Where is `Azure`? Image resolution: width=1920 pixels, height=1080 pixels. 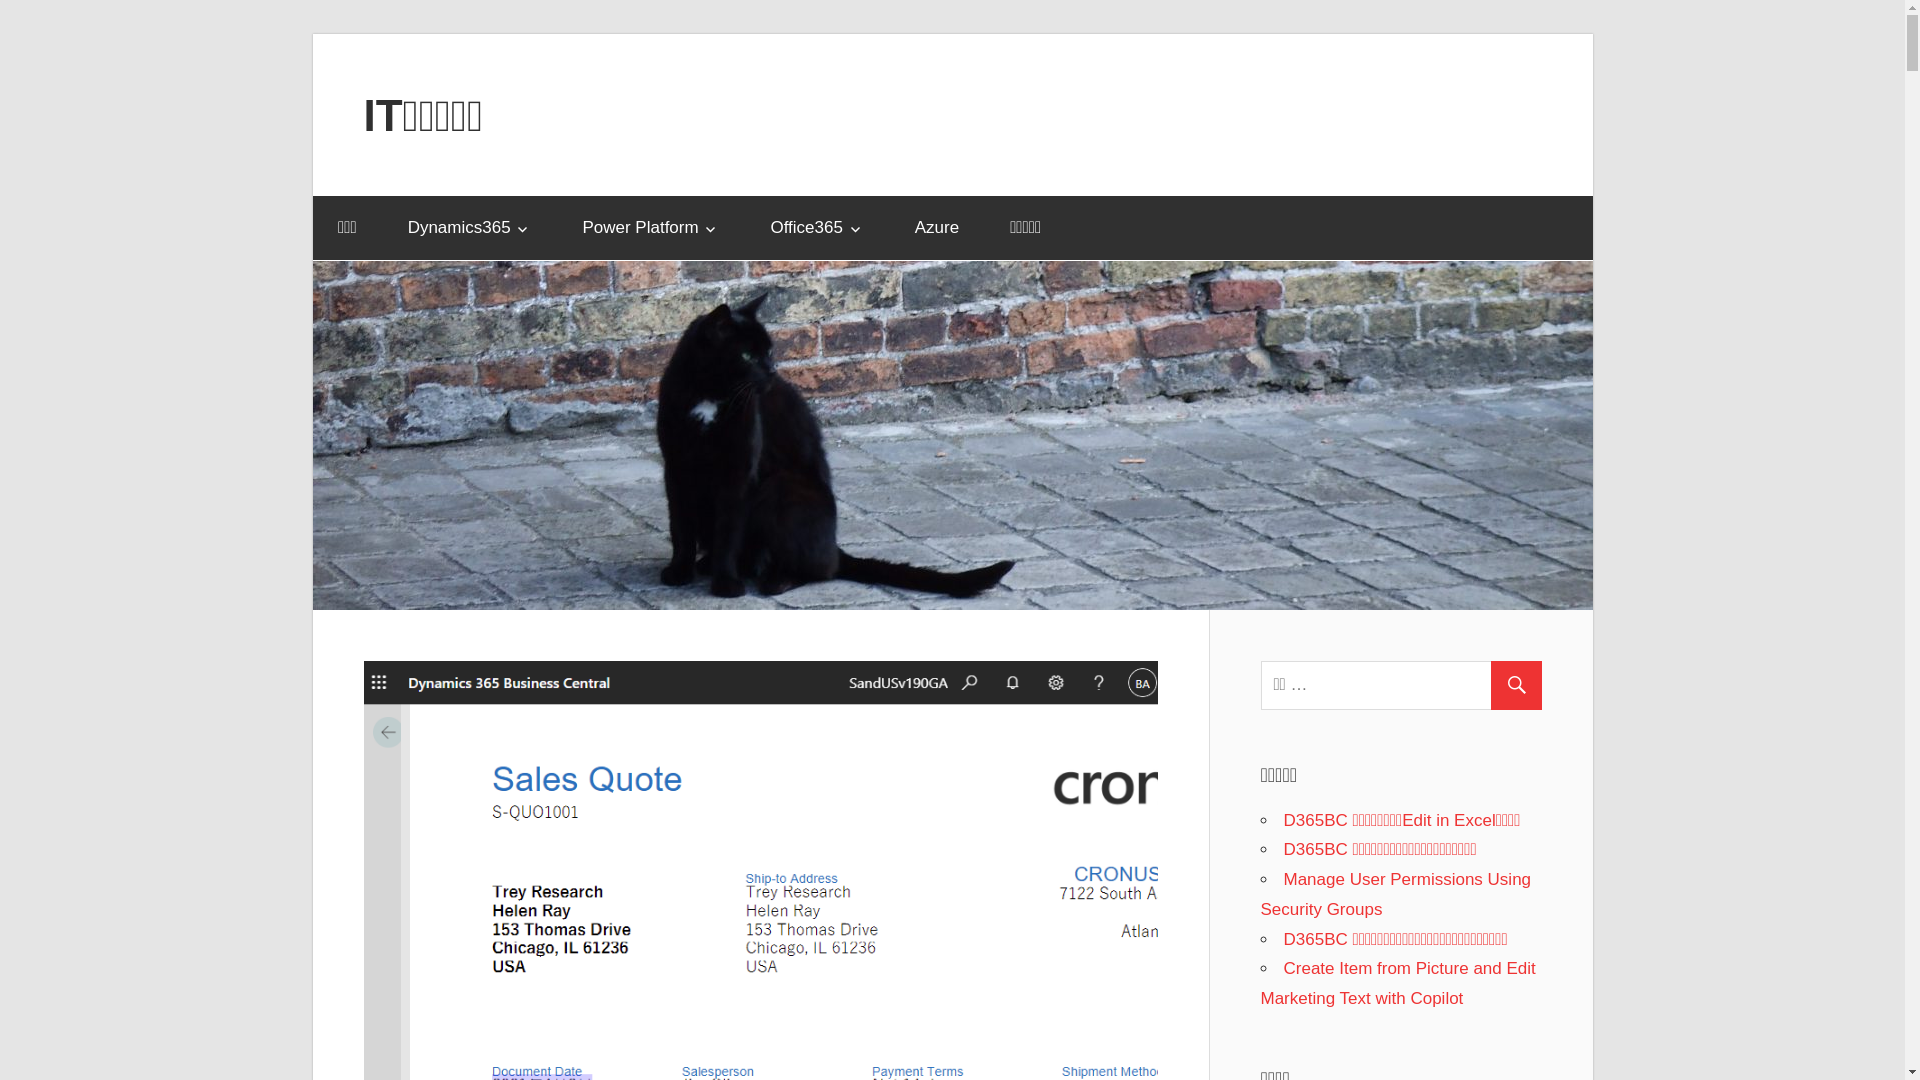 Azure is located at coordinates (936, 228).